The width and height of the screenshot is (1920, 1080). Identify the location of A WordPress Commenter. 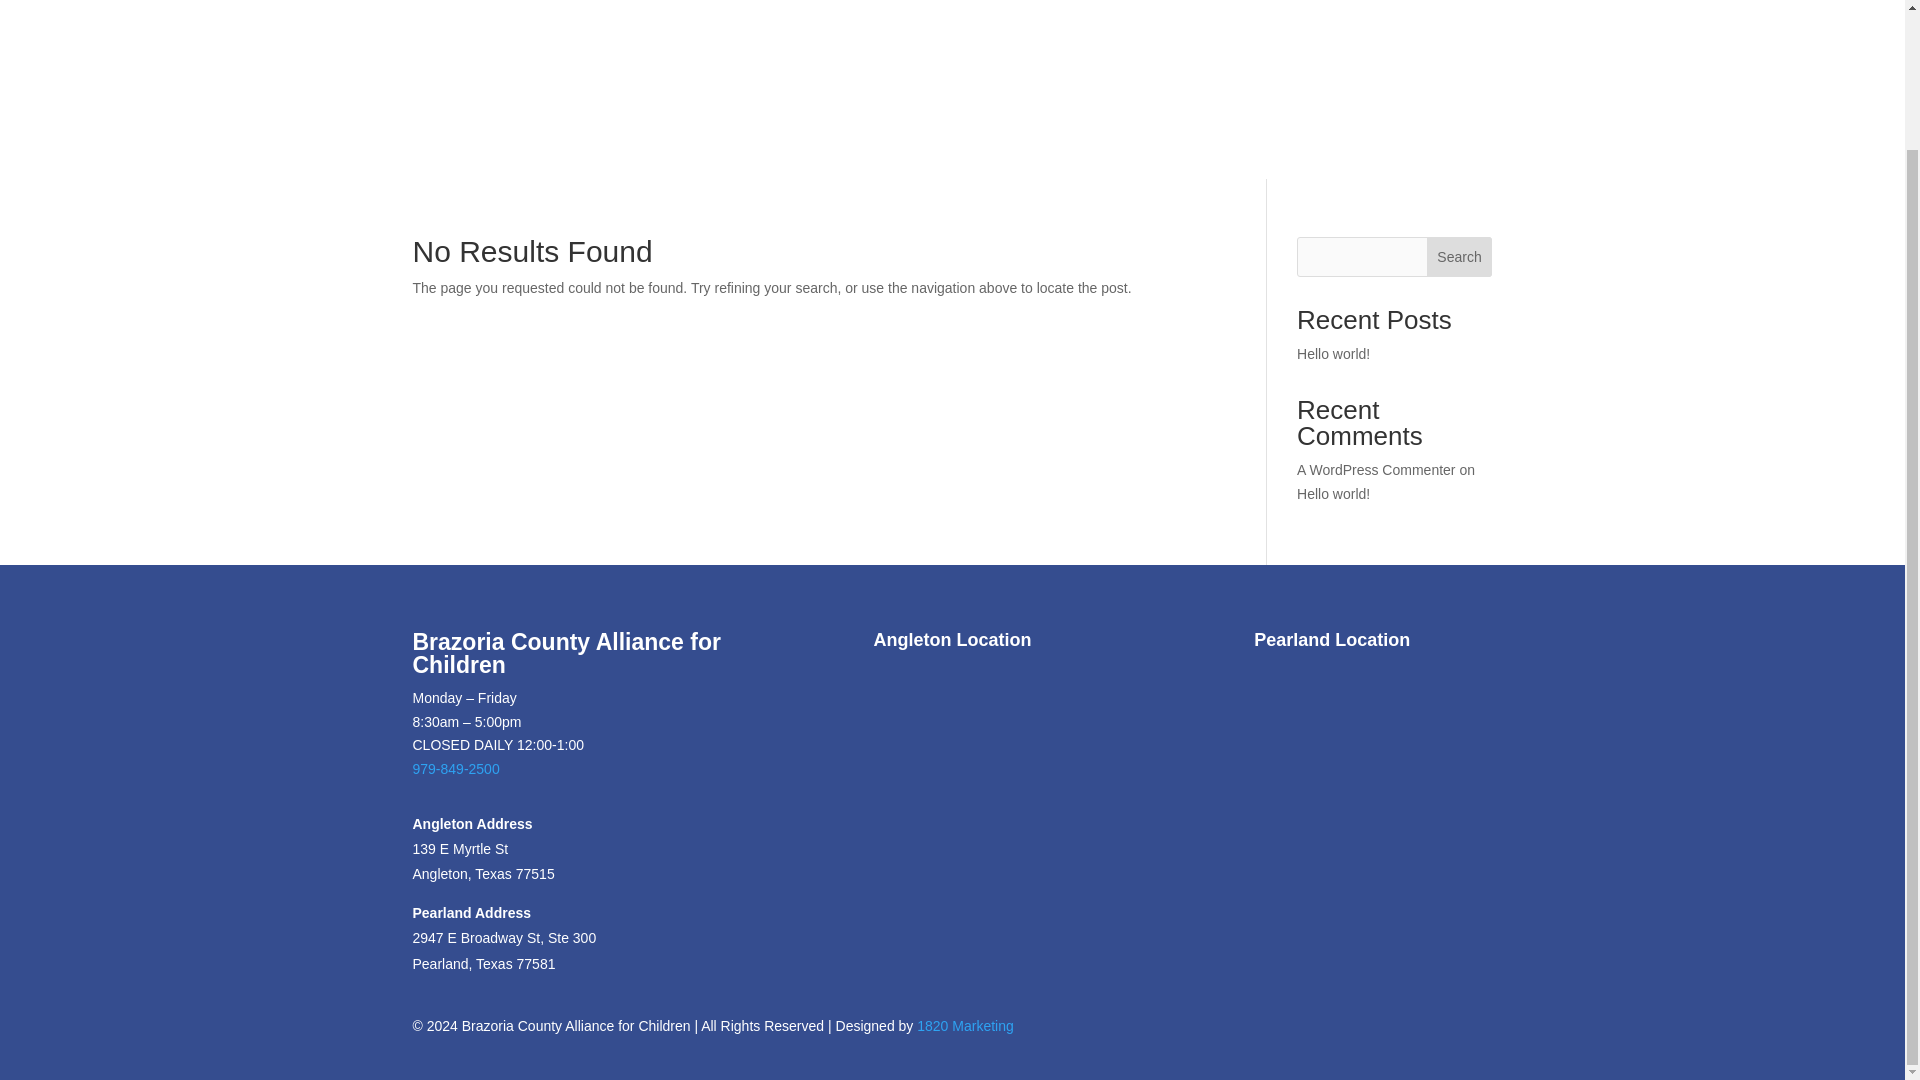
(1376, 470).